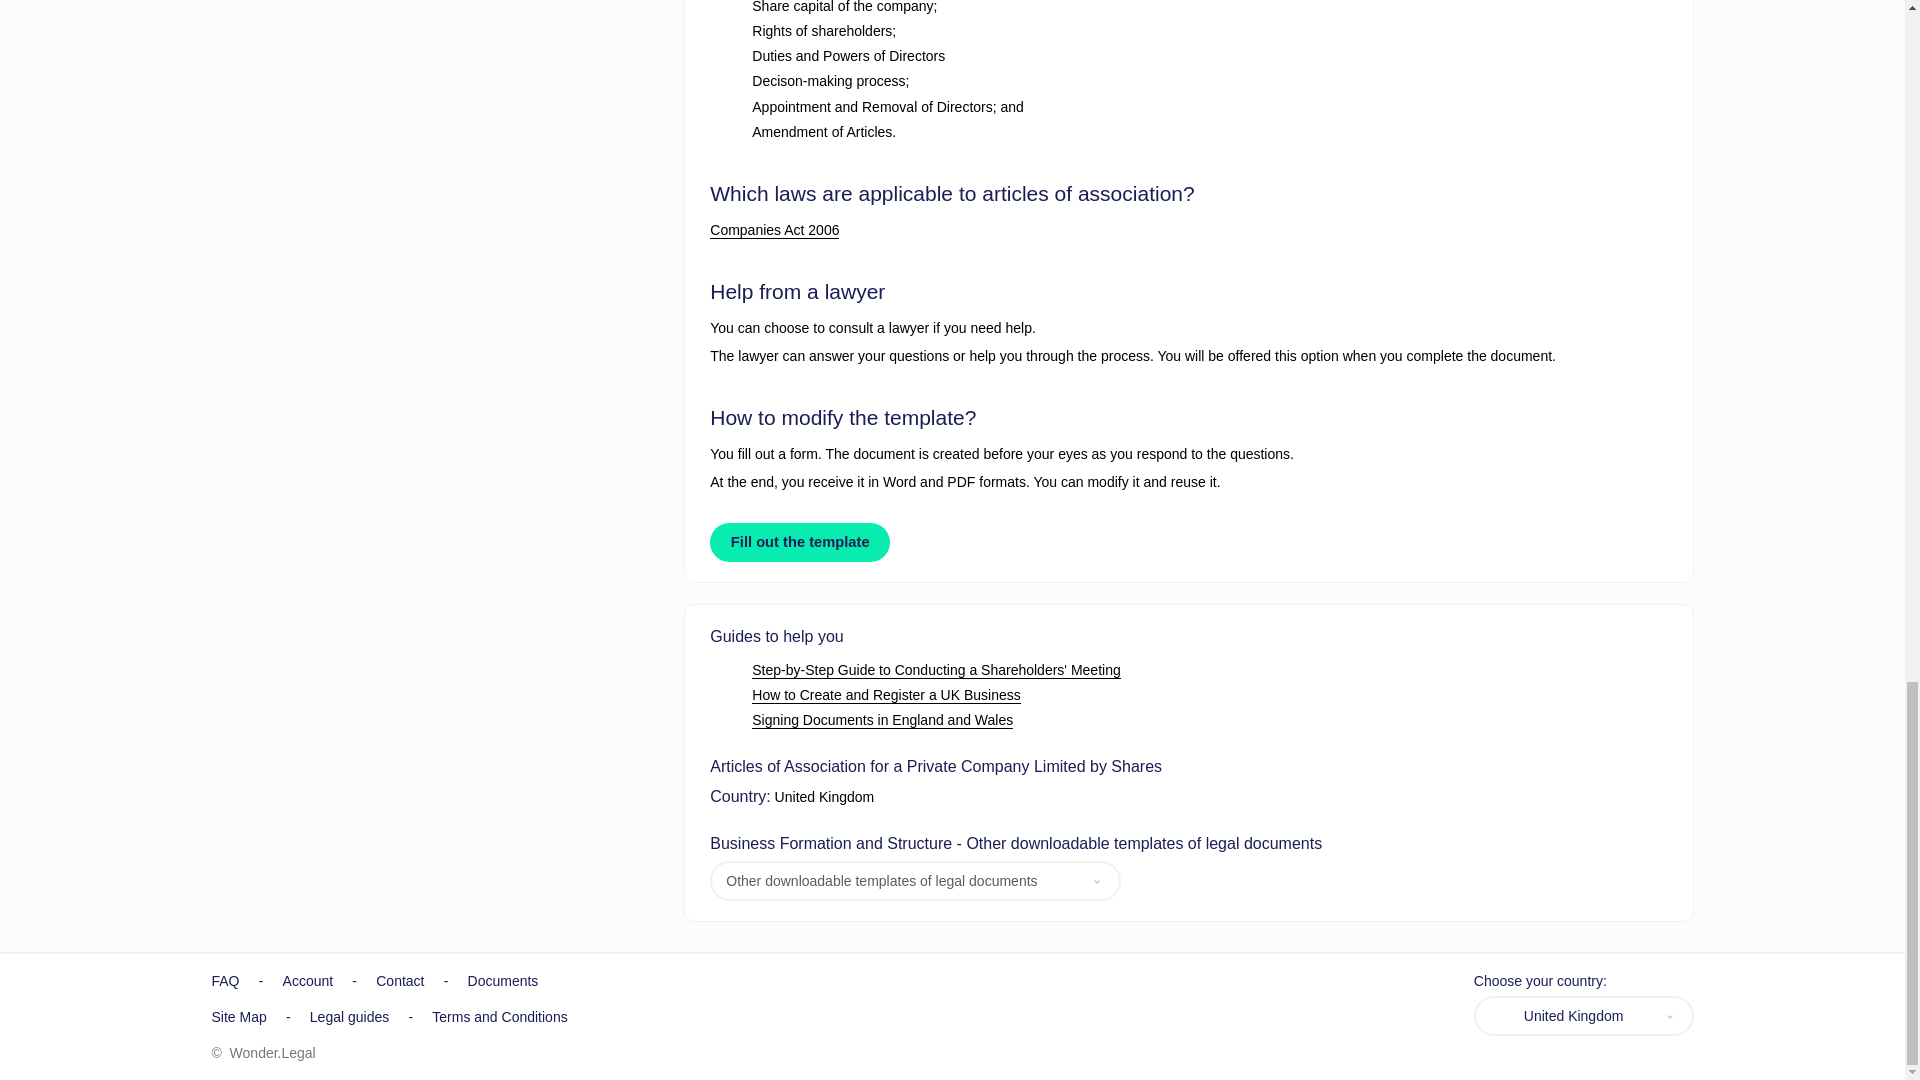 This screenshot has width=1920, height=1080. What do you see at coordinates (800, 541) in the screenshot?
I see `Fill out the template` at bounding box center [800, 541].